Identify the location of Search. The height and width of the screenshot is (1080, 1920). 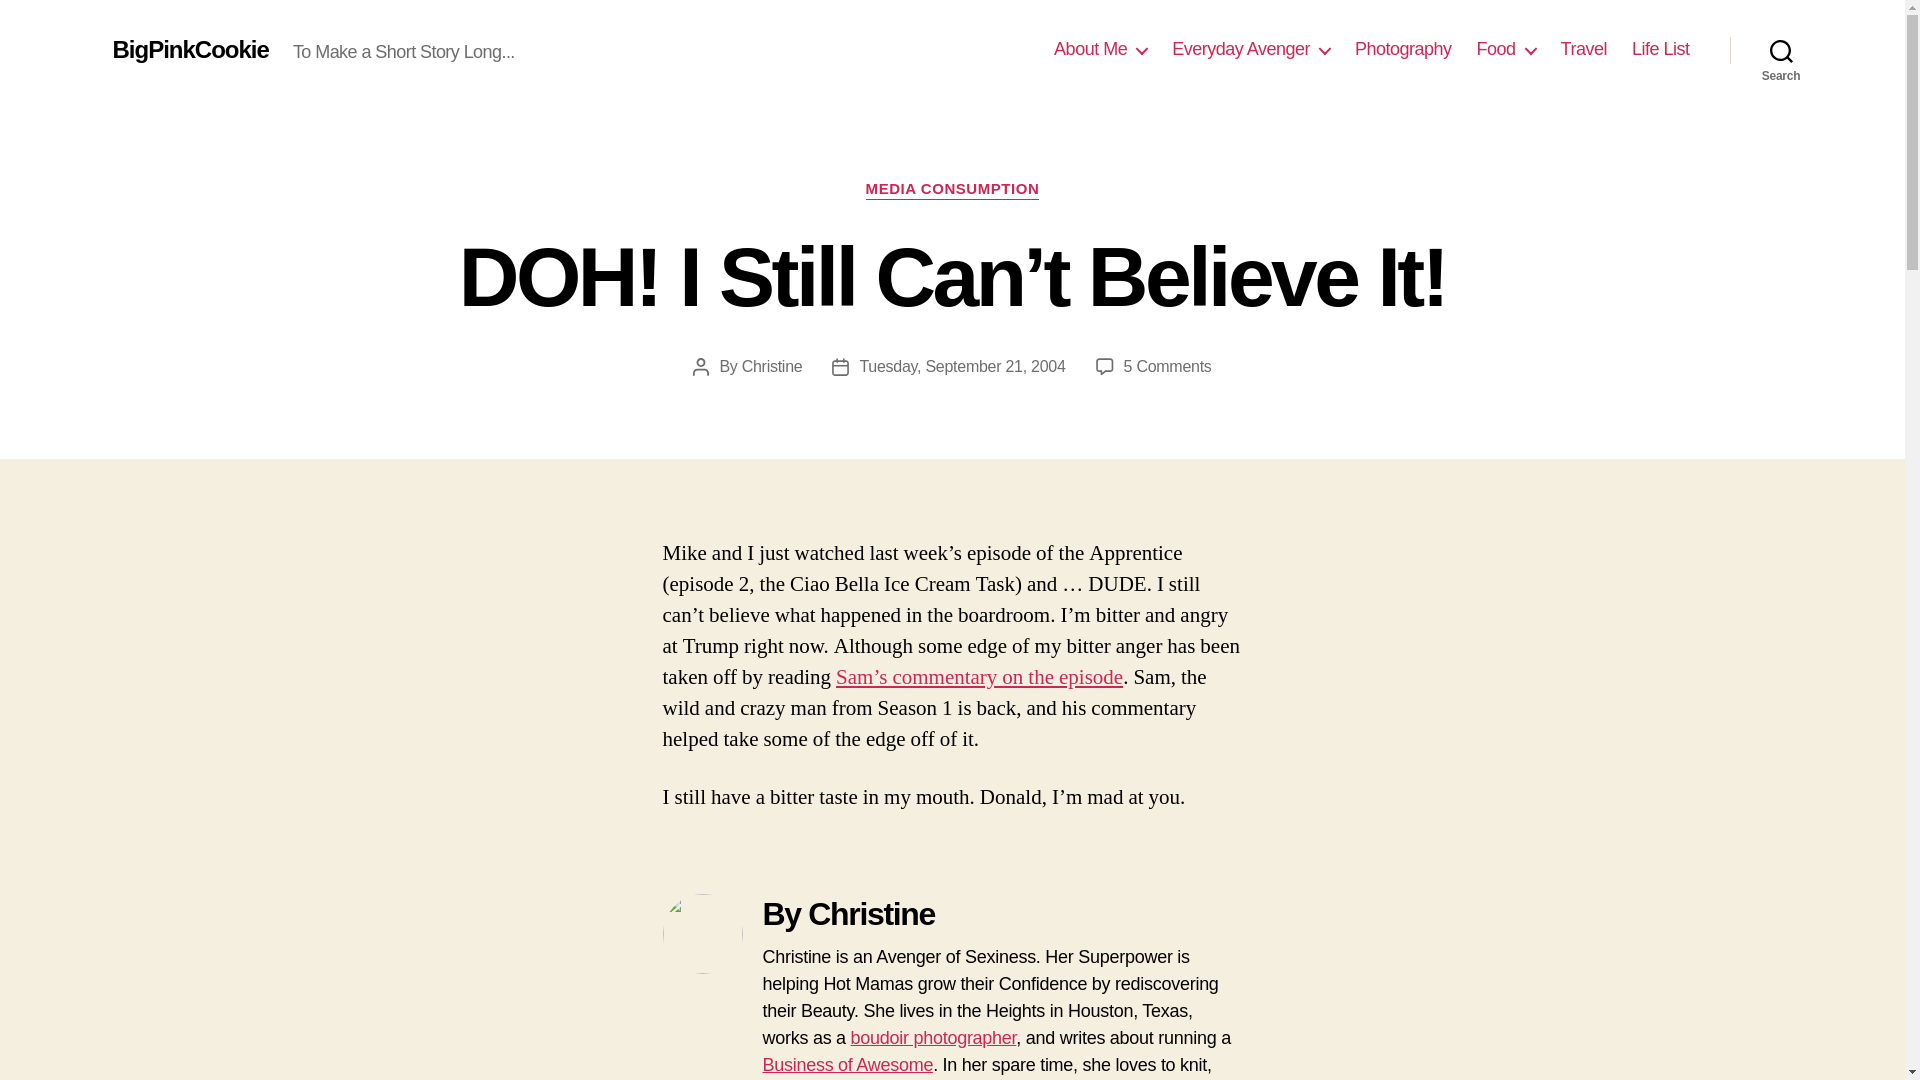
(1781, 50).